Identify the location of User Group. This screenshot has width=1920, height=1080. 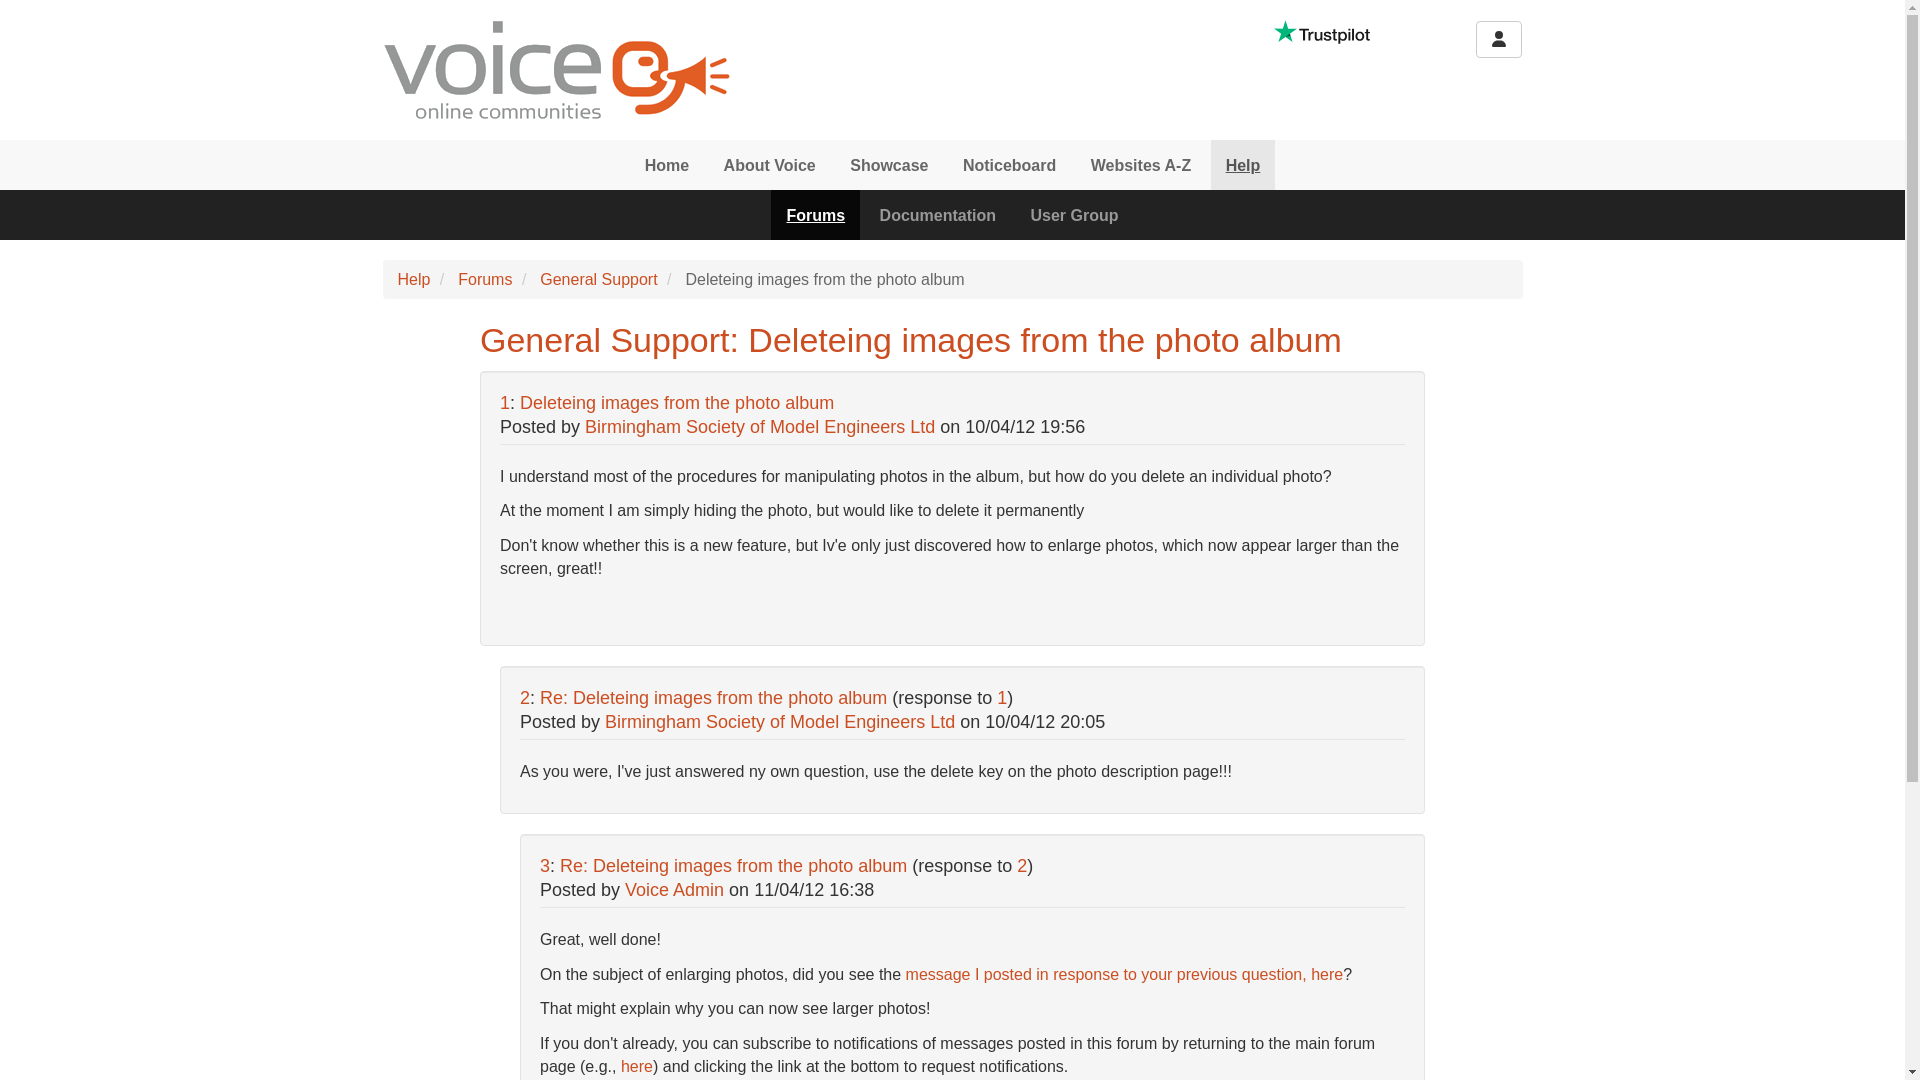
(1074, 214).